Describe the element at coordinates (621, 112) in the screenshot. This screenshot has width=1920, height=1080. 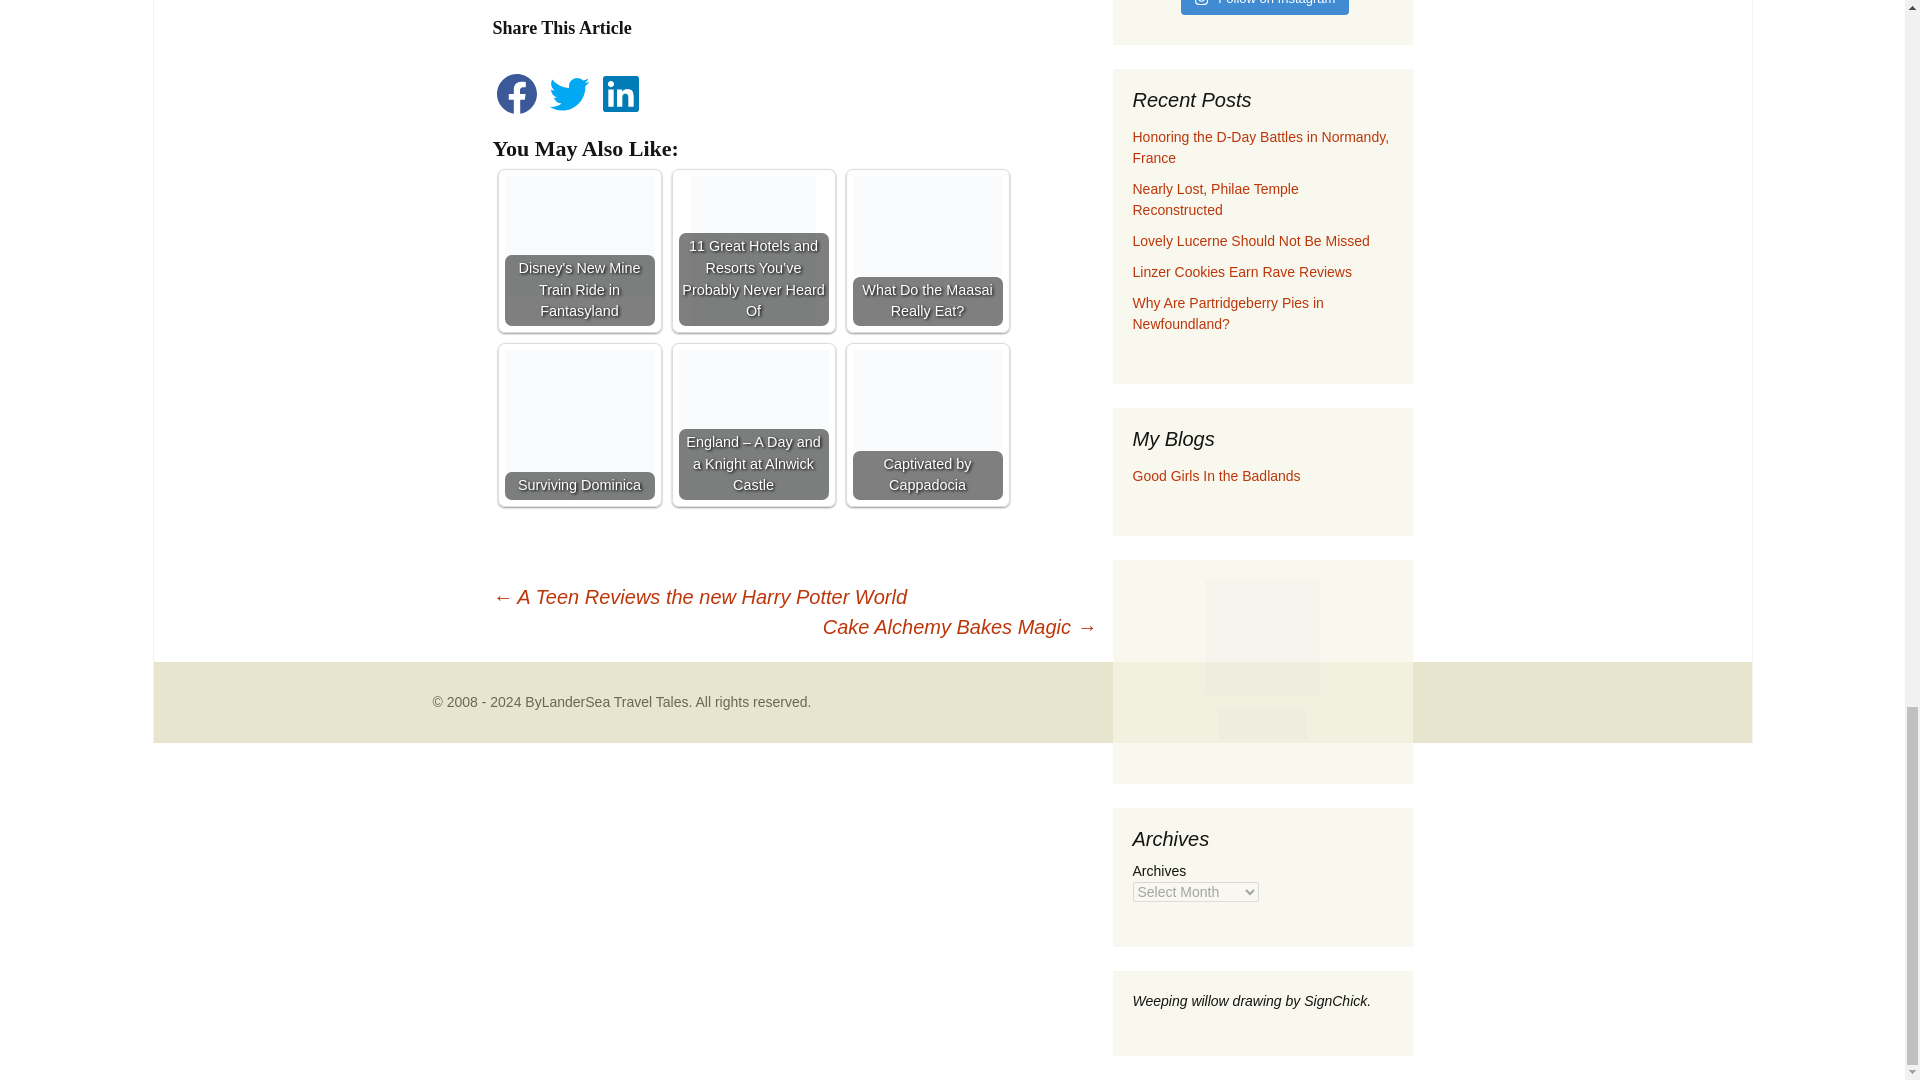
I see `Share on LinkedIn` at that location.